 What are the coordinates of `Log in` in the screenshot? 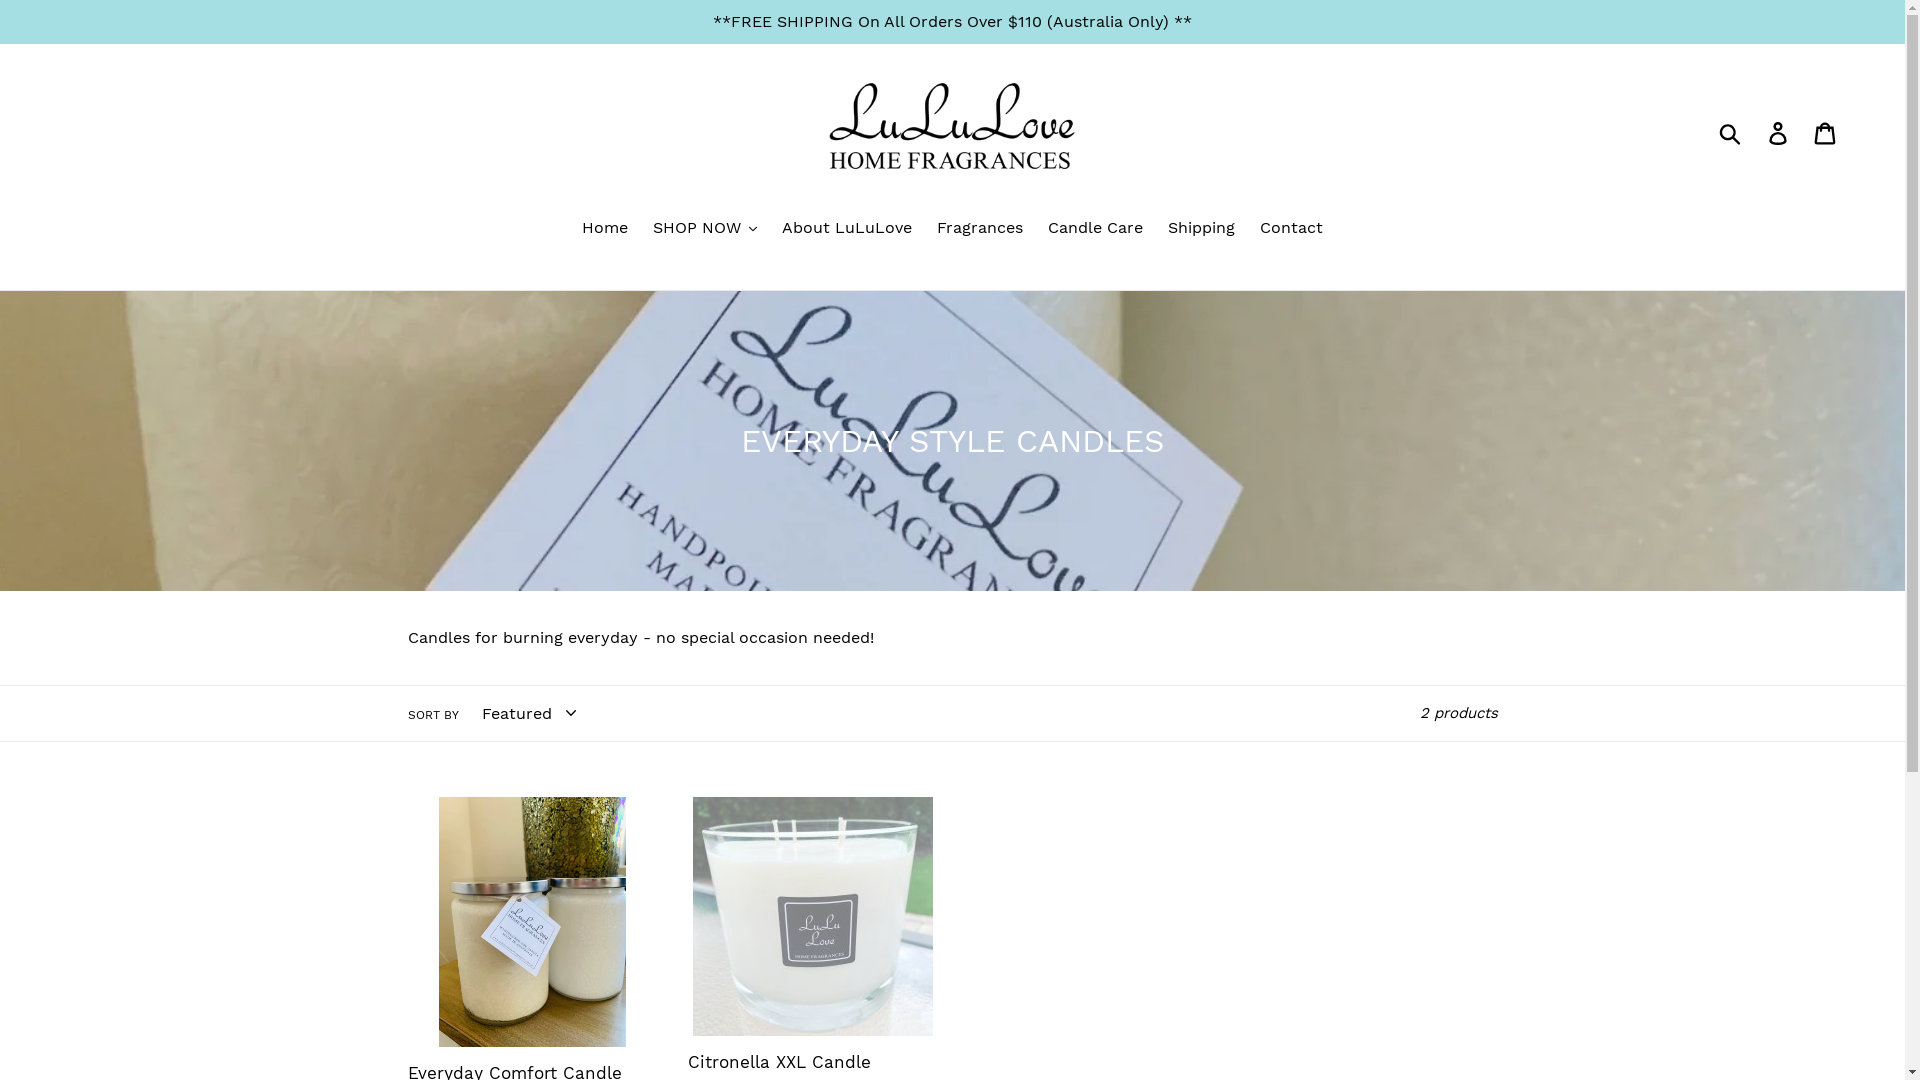 It's located at (1780, 132).